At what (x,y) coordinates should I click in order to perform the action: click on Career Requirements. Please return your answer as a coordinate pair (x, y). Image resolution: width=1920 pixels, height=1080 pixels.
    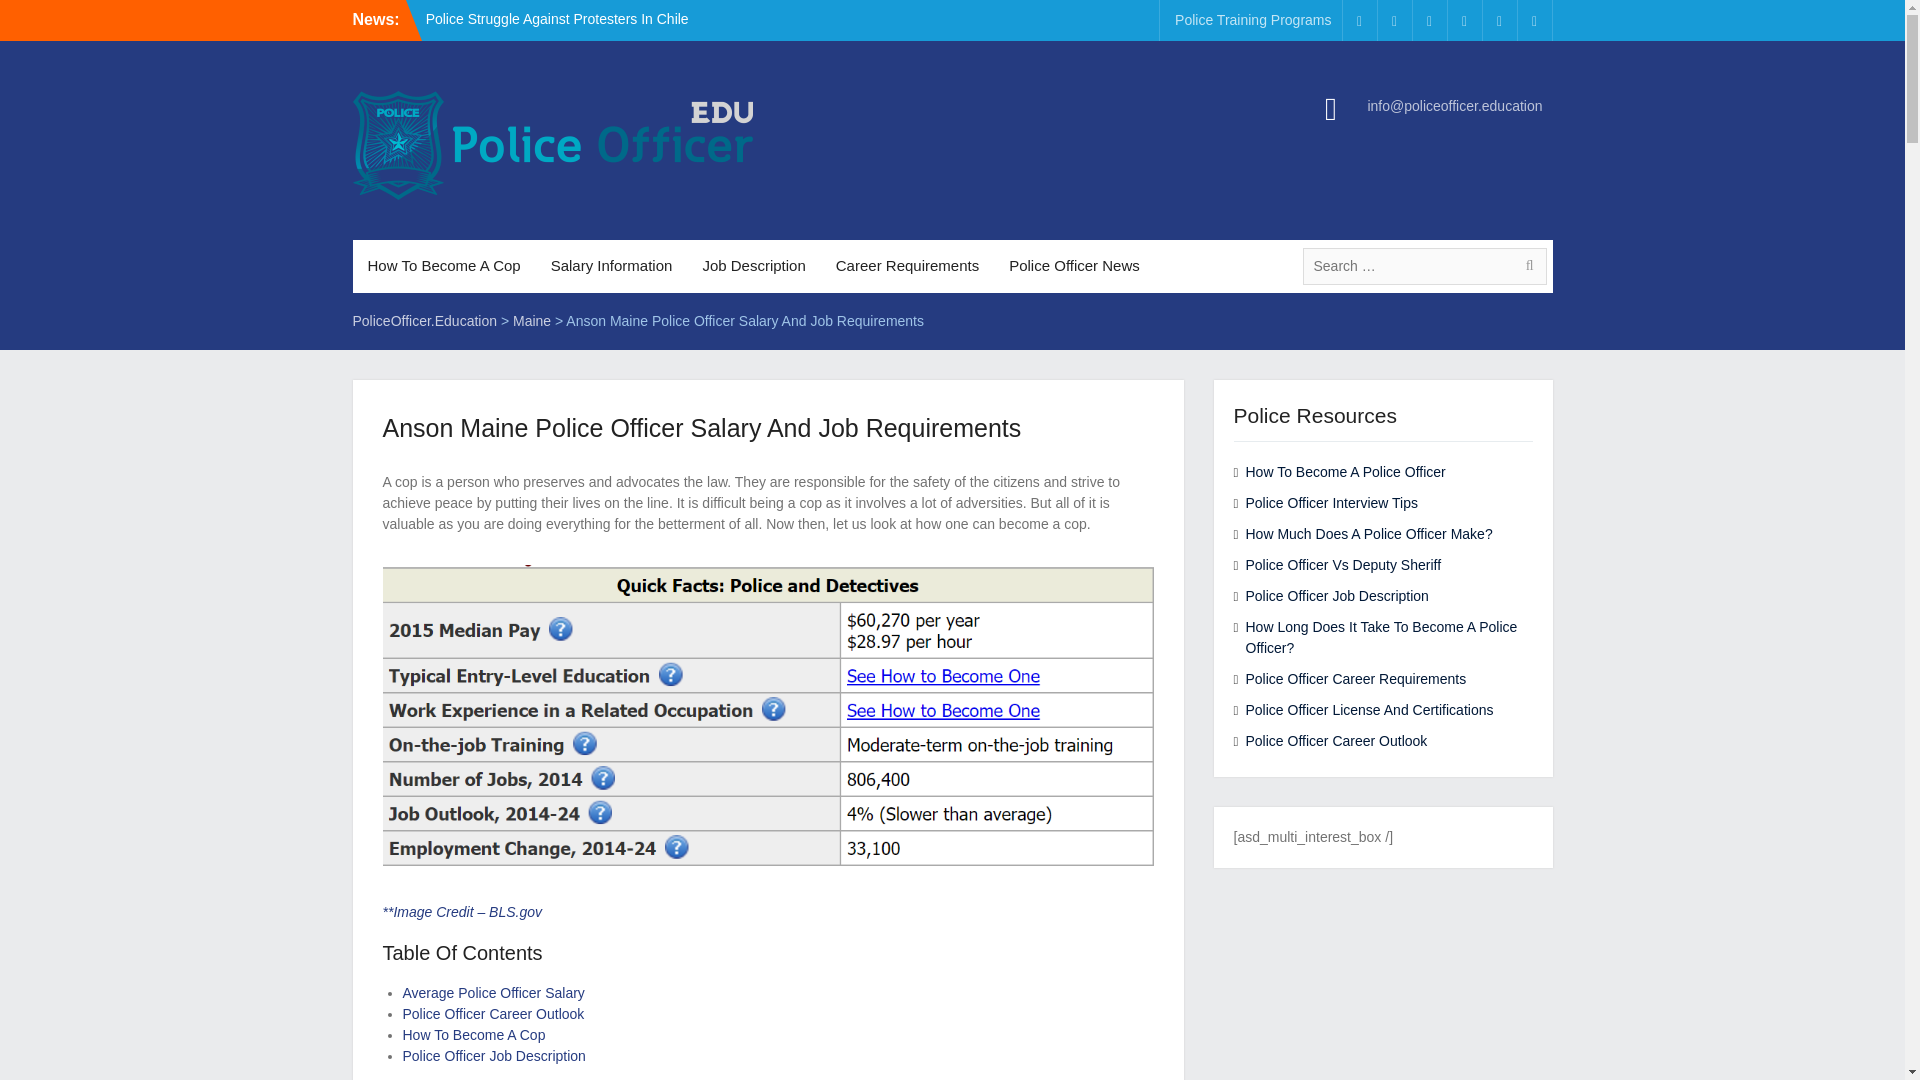
    Looking at the image, I should click on (908, 266).